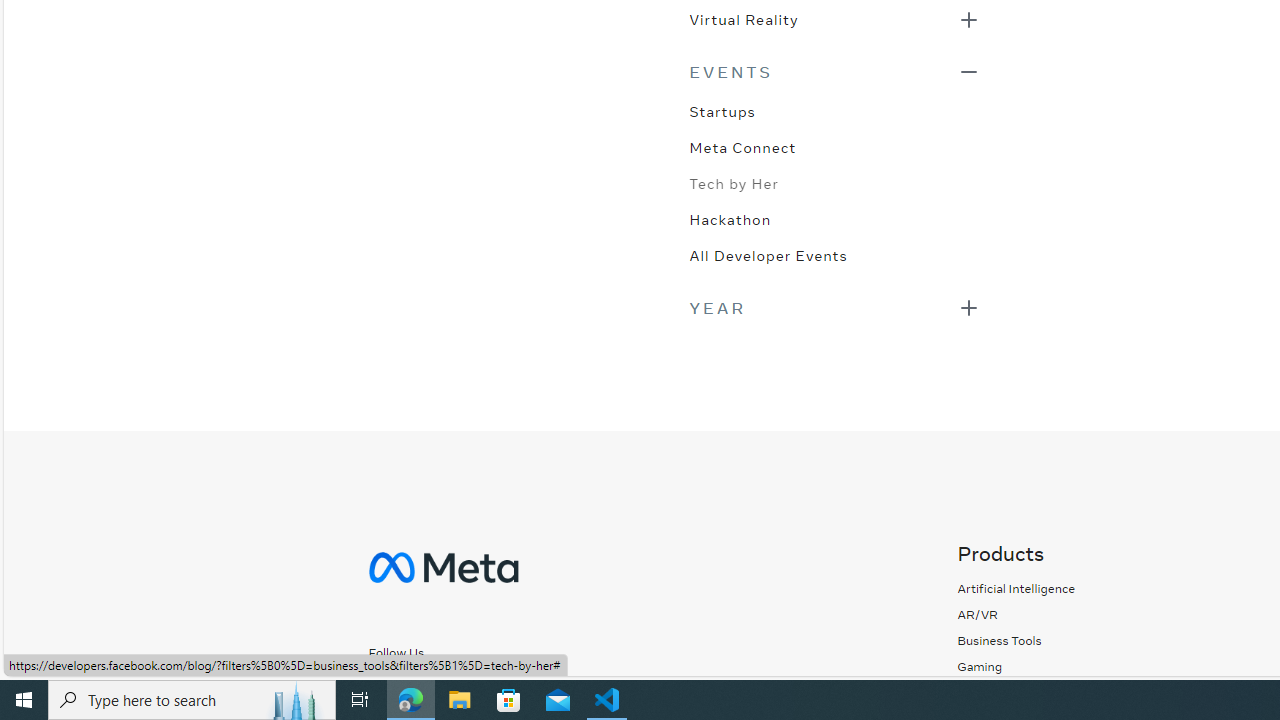 This screenshot has width=1280, height=720. Describe the element at coordinates (520, 688) in the screenshot. I see `Follow us on LinkedIn` at that location.